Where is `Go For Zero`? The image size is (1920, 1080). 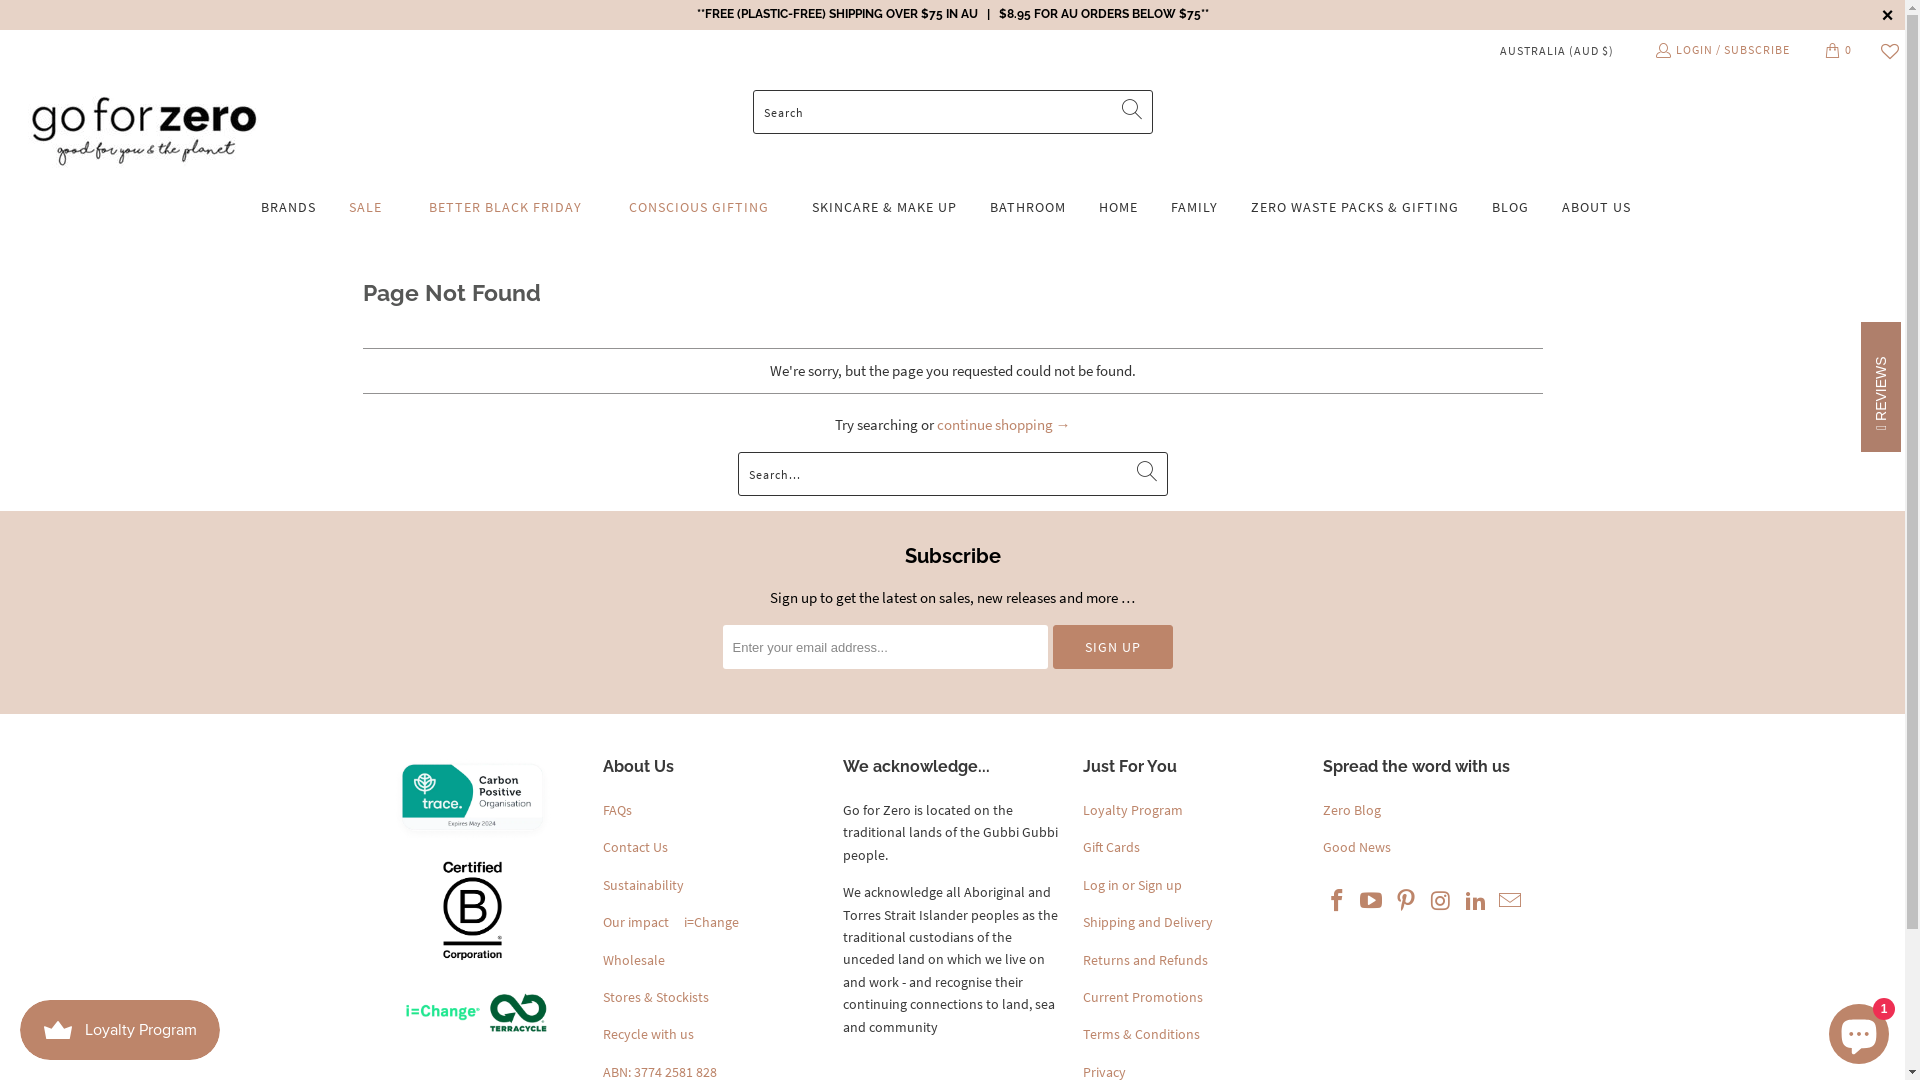 Go For Zero is located at coordinates (145, 132).